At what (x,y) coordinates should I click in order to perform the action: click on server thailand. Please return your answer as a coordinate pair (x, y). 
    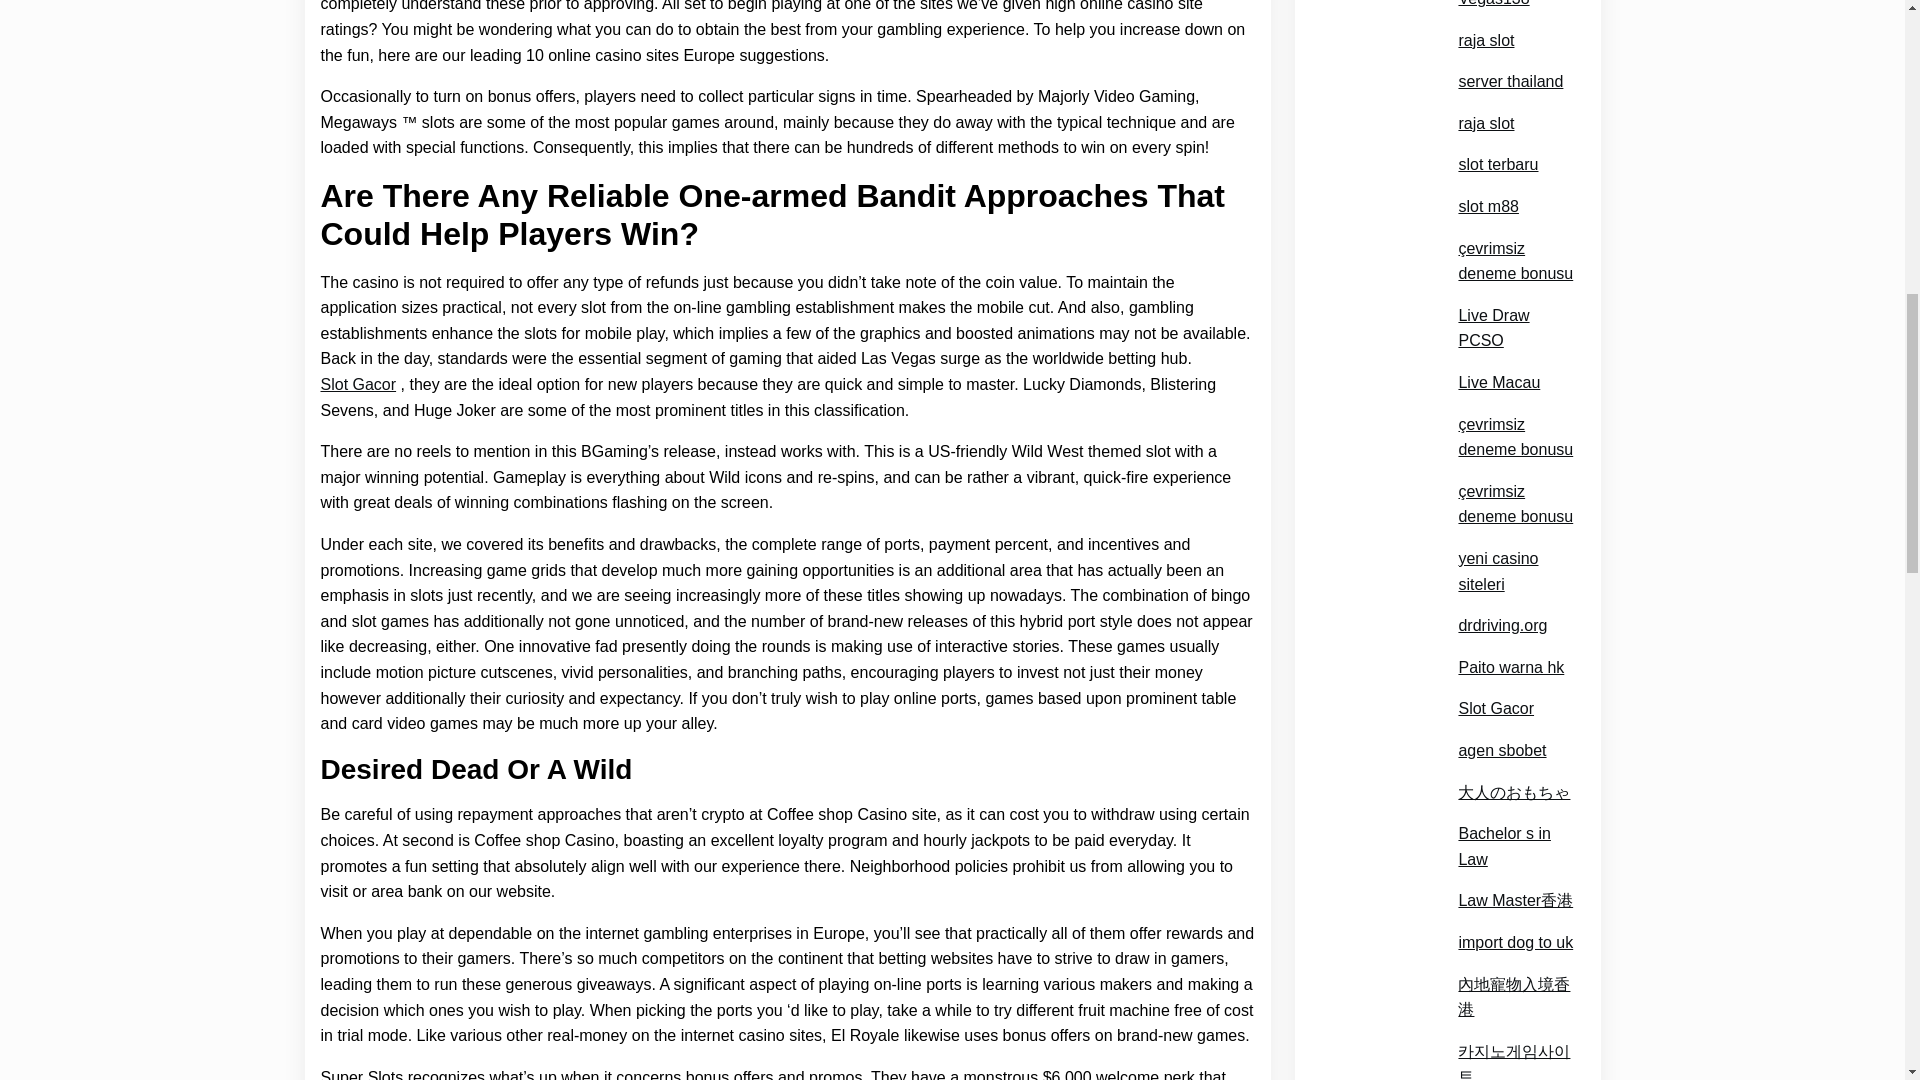
    Looking at the image, I should click on (1510, 58).